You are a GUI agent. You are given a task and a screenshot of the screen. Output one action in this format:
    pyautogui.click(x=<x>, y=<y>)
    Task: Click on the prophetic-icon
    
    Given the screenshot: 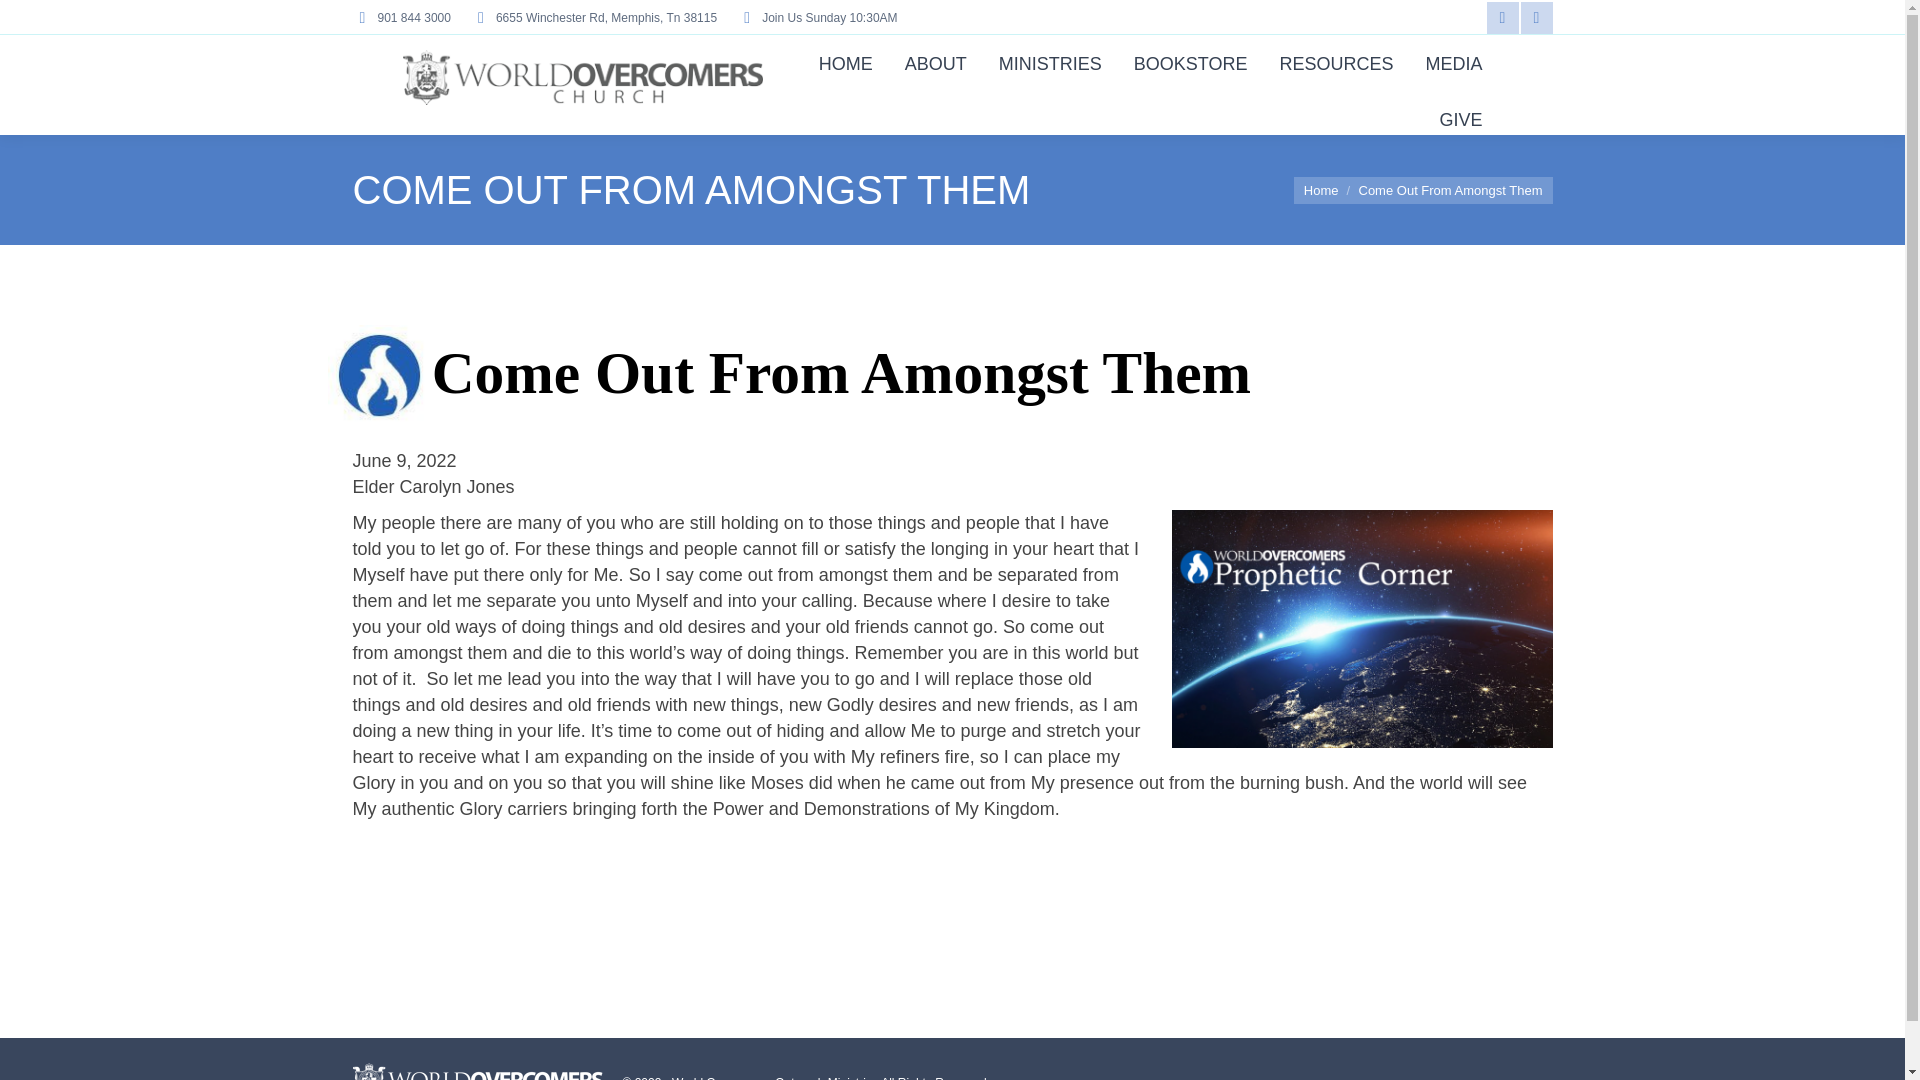 What is the action you would take?
    pyautogui.click(x=380, y=379)
    